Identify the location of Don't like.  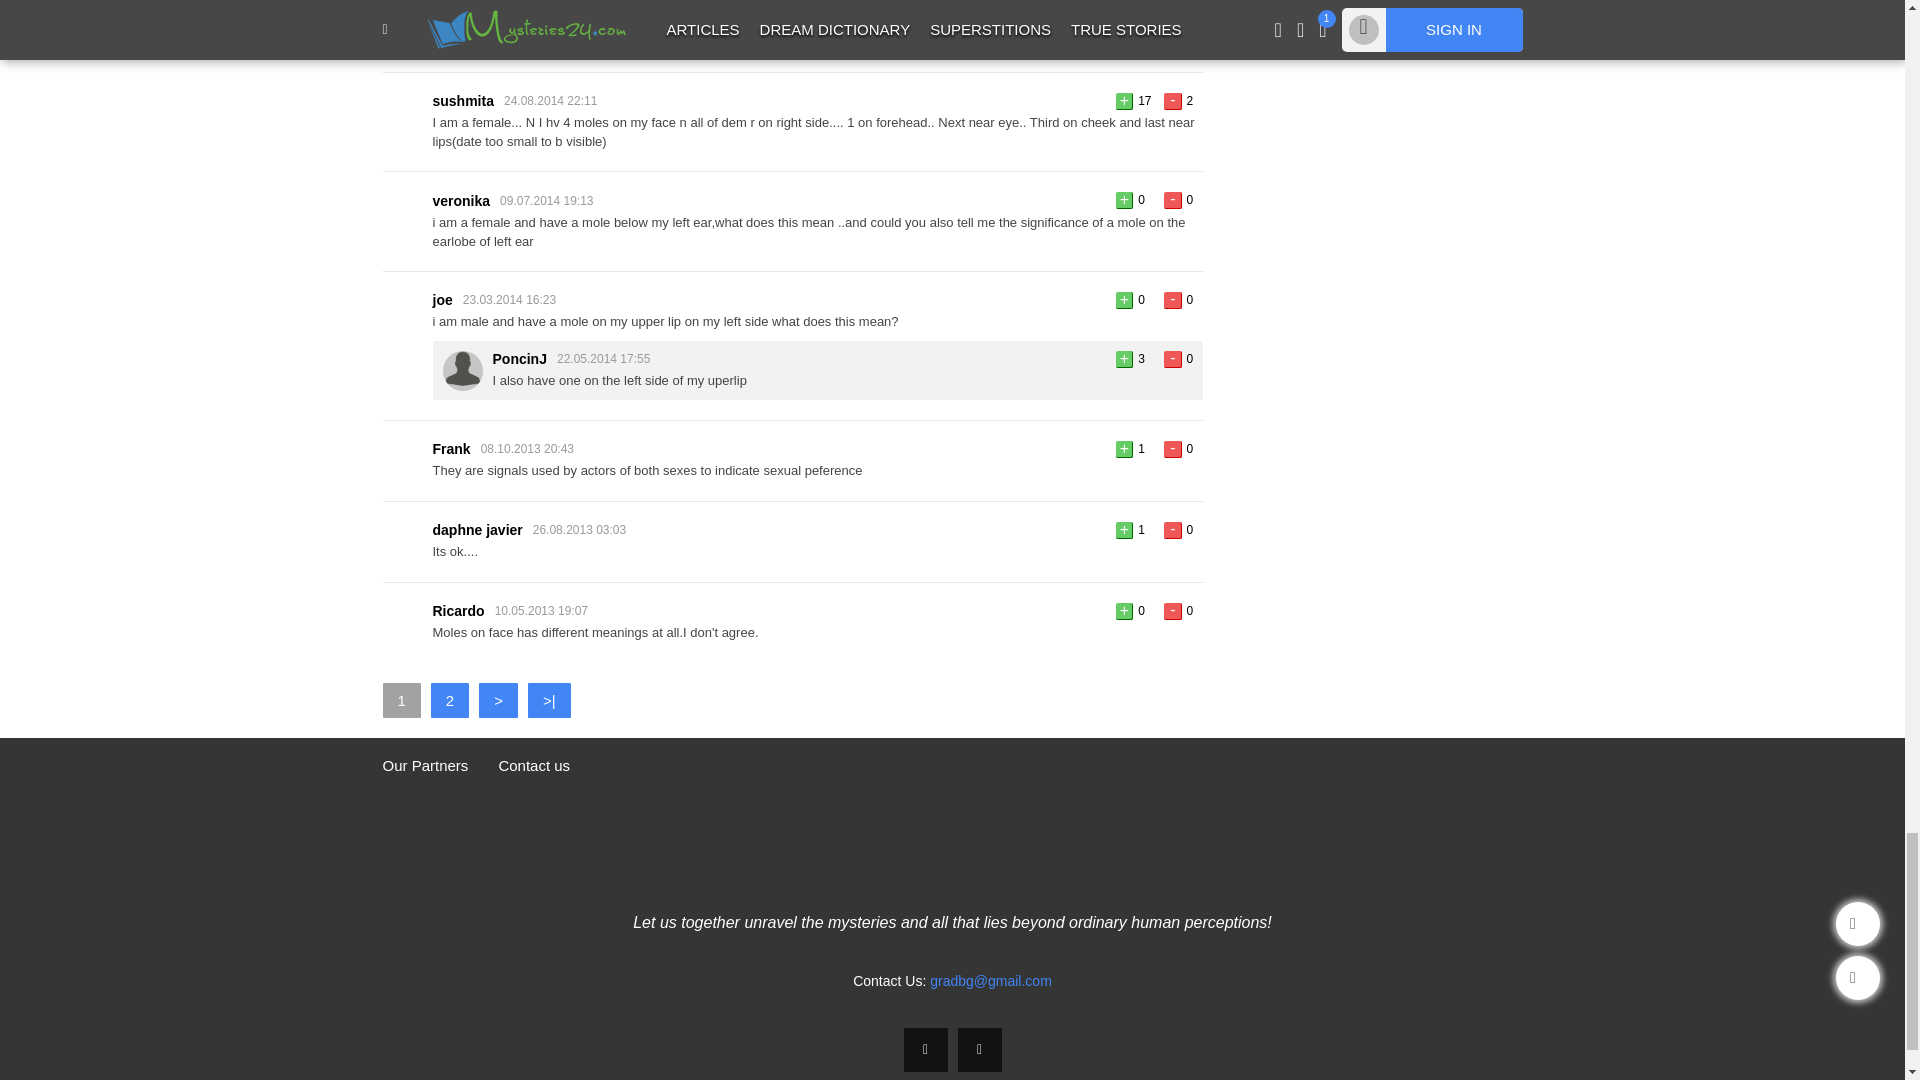
(1172, 200).